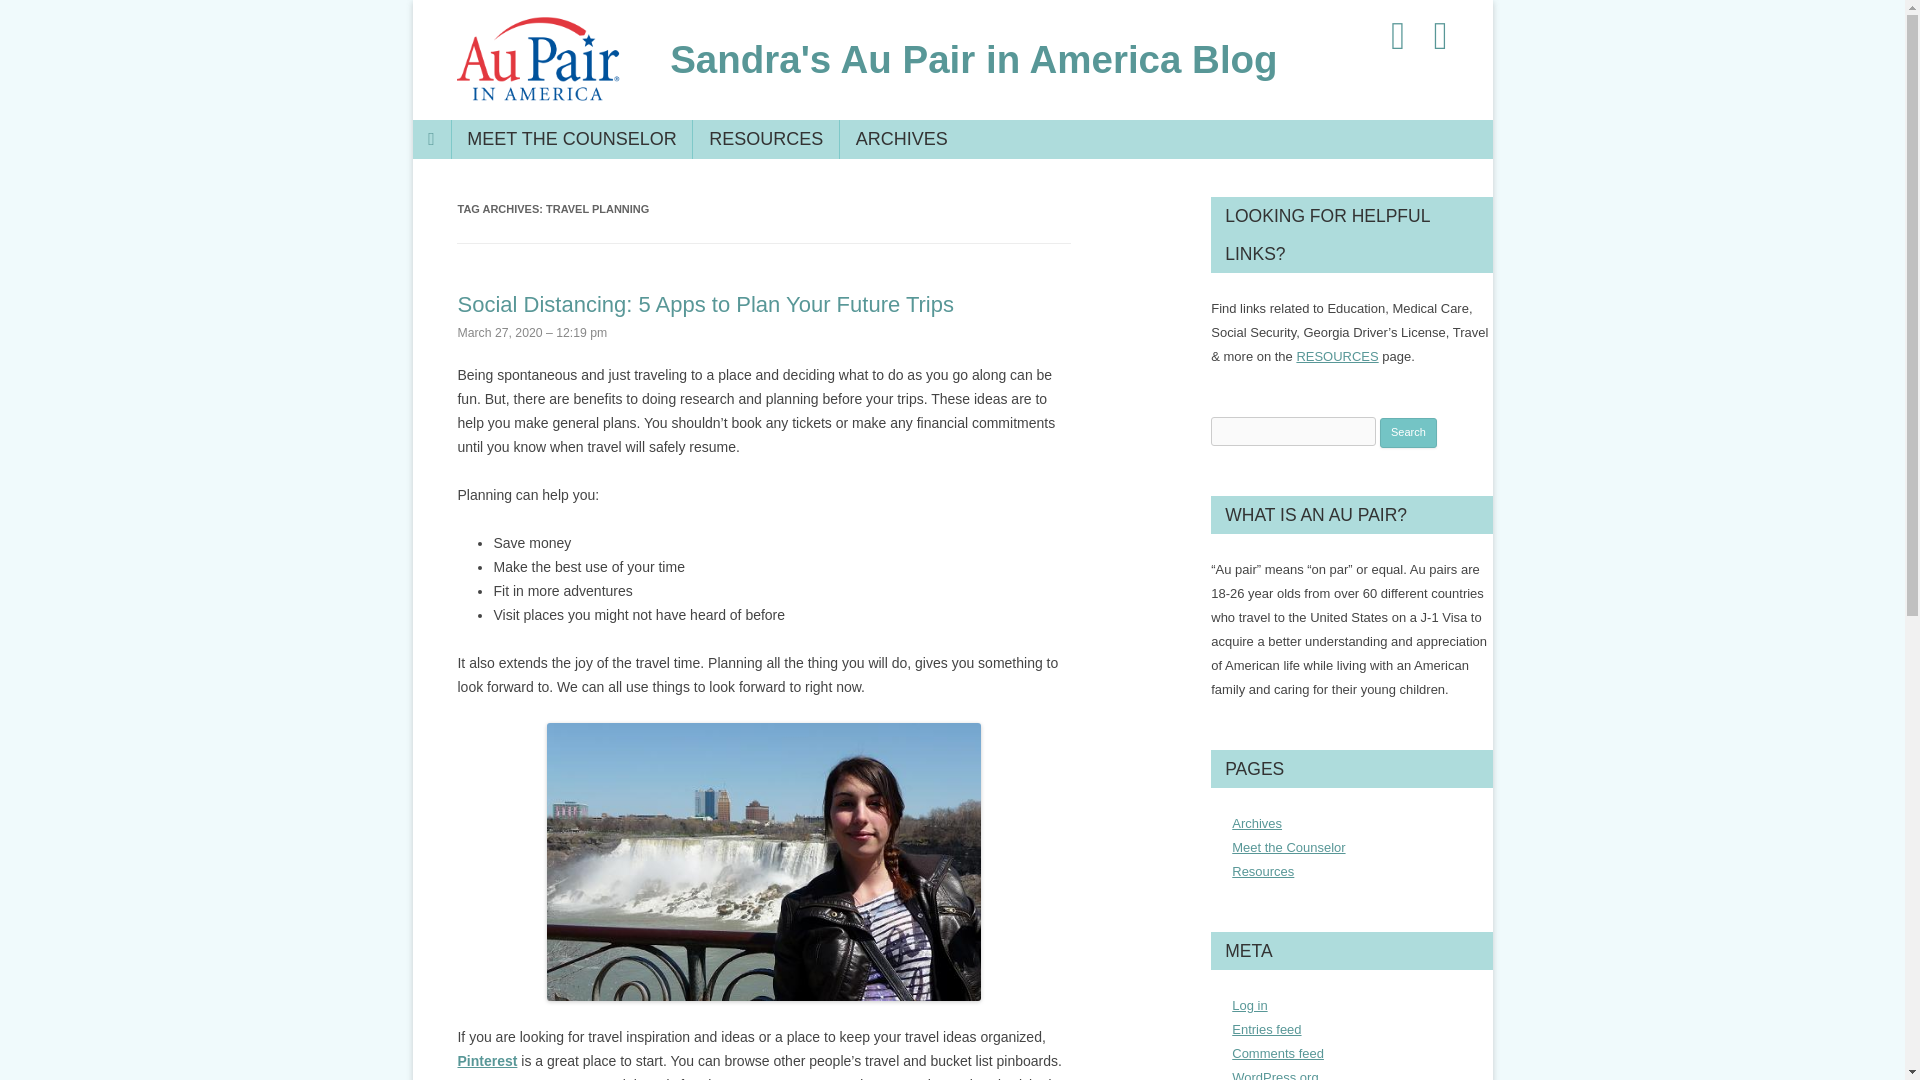  Describe the element at coordinates (1408, 432) in the screenshot. I see `Search` at that location.